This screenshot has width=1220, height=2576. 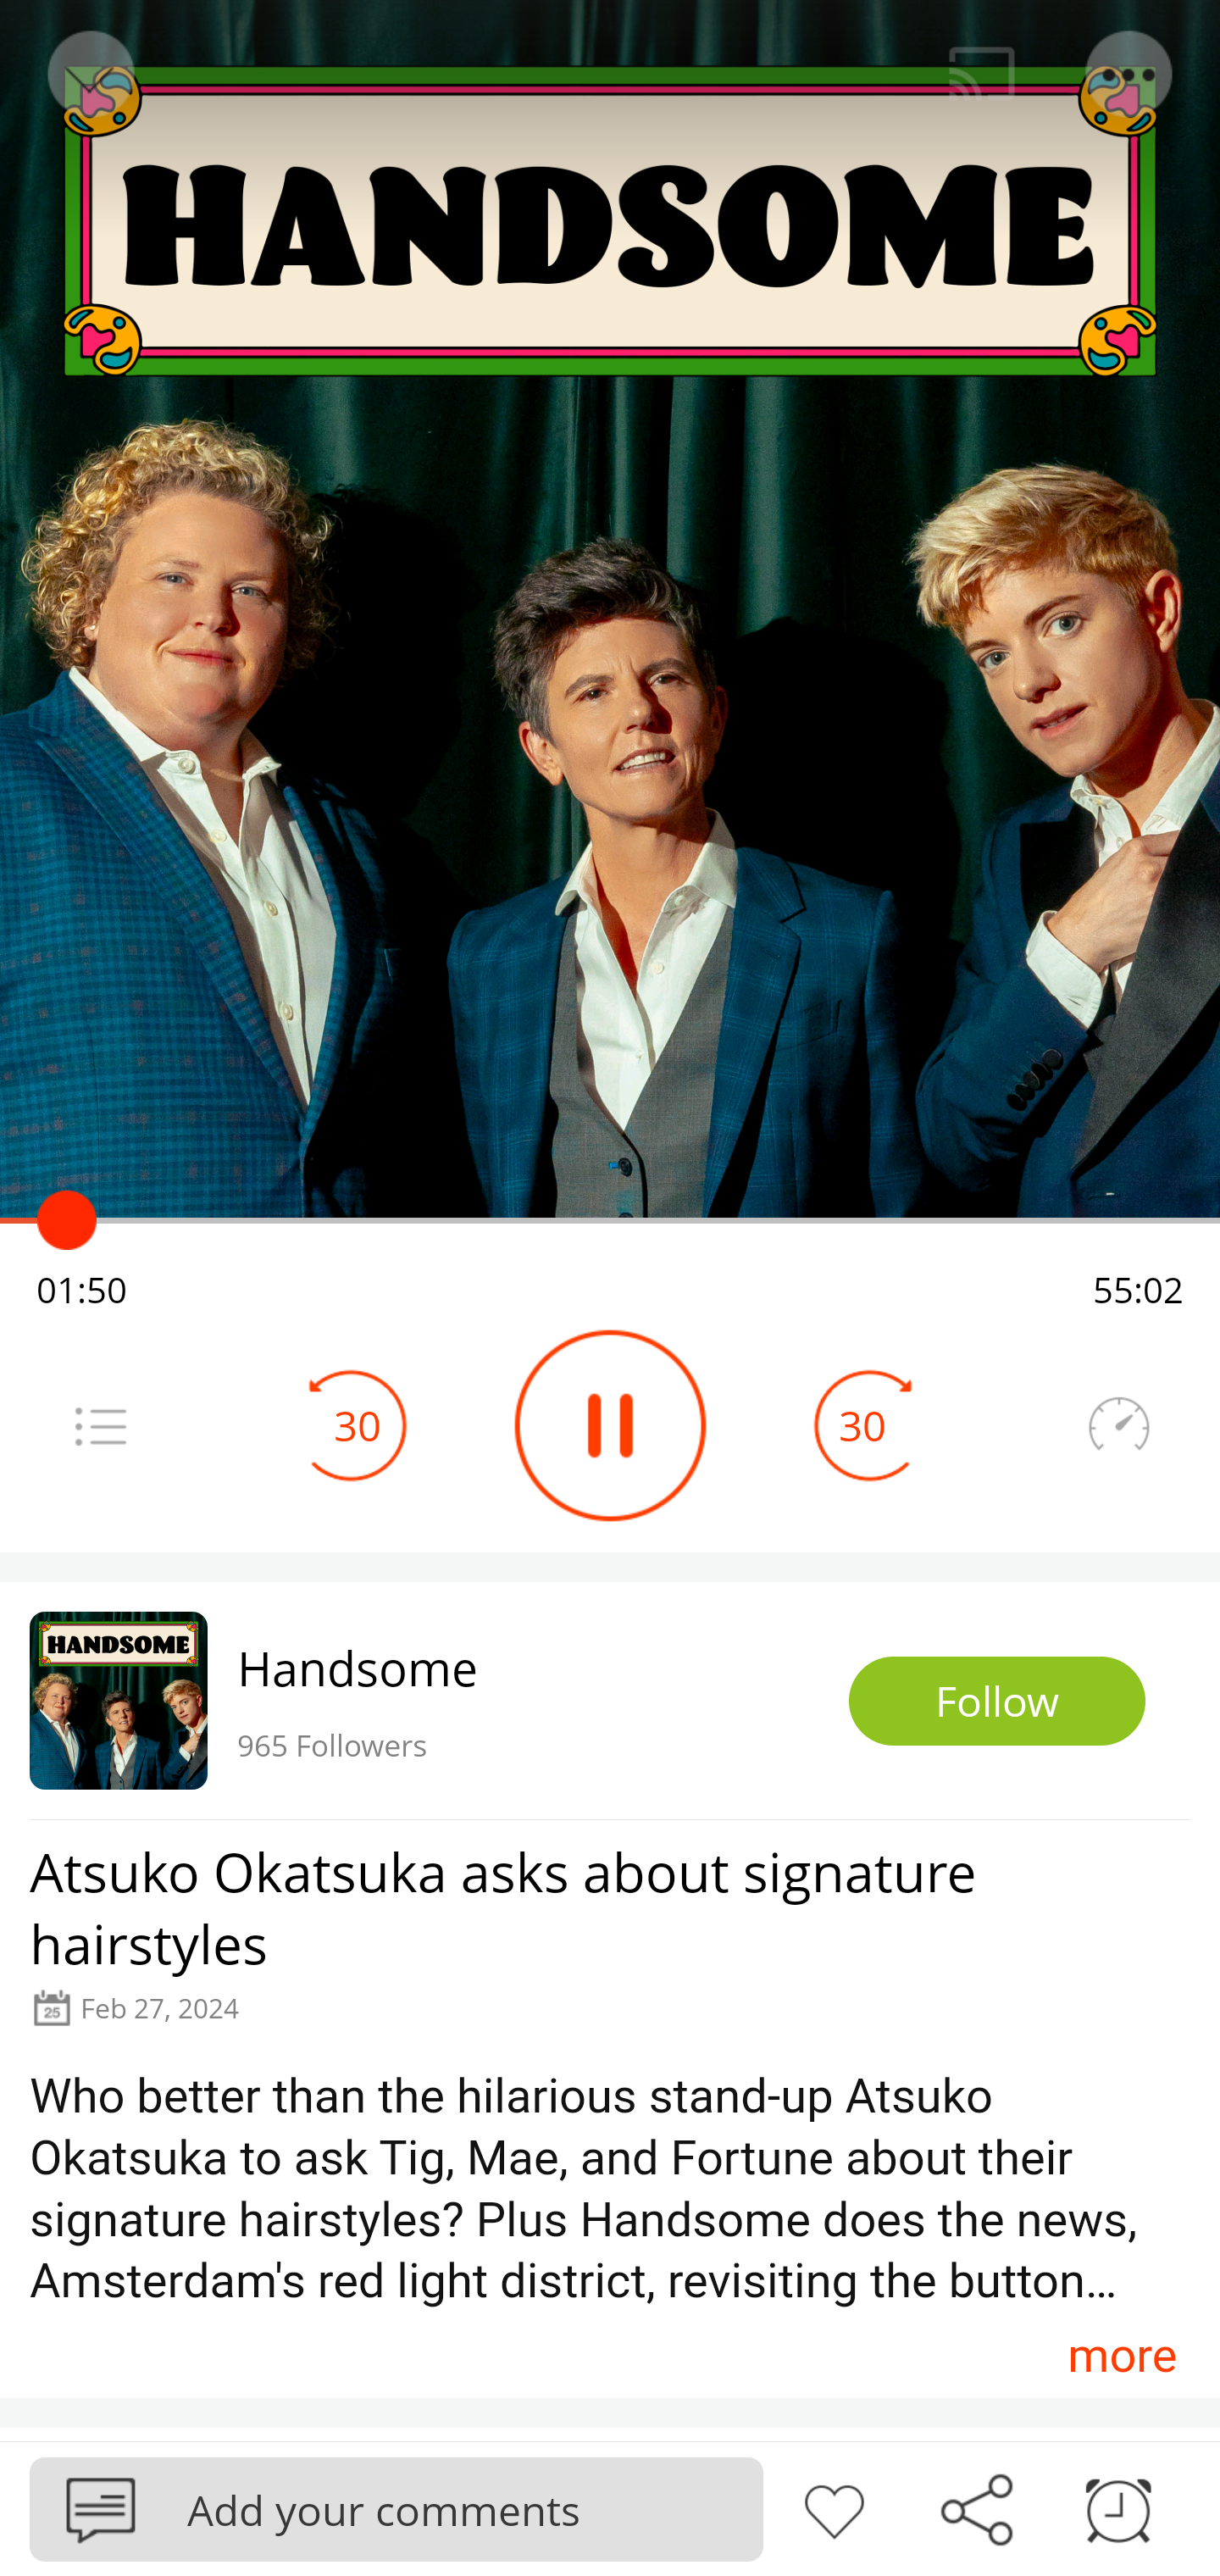 What do you see at coordinates (610, 1700) in the screenshot?
I see `Handsome 965 Followers Follow` at bounding box center [610, 1700].